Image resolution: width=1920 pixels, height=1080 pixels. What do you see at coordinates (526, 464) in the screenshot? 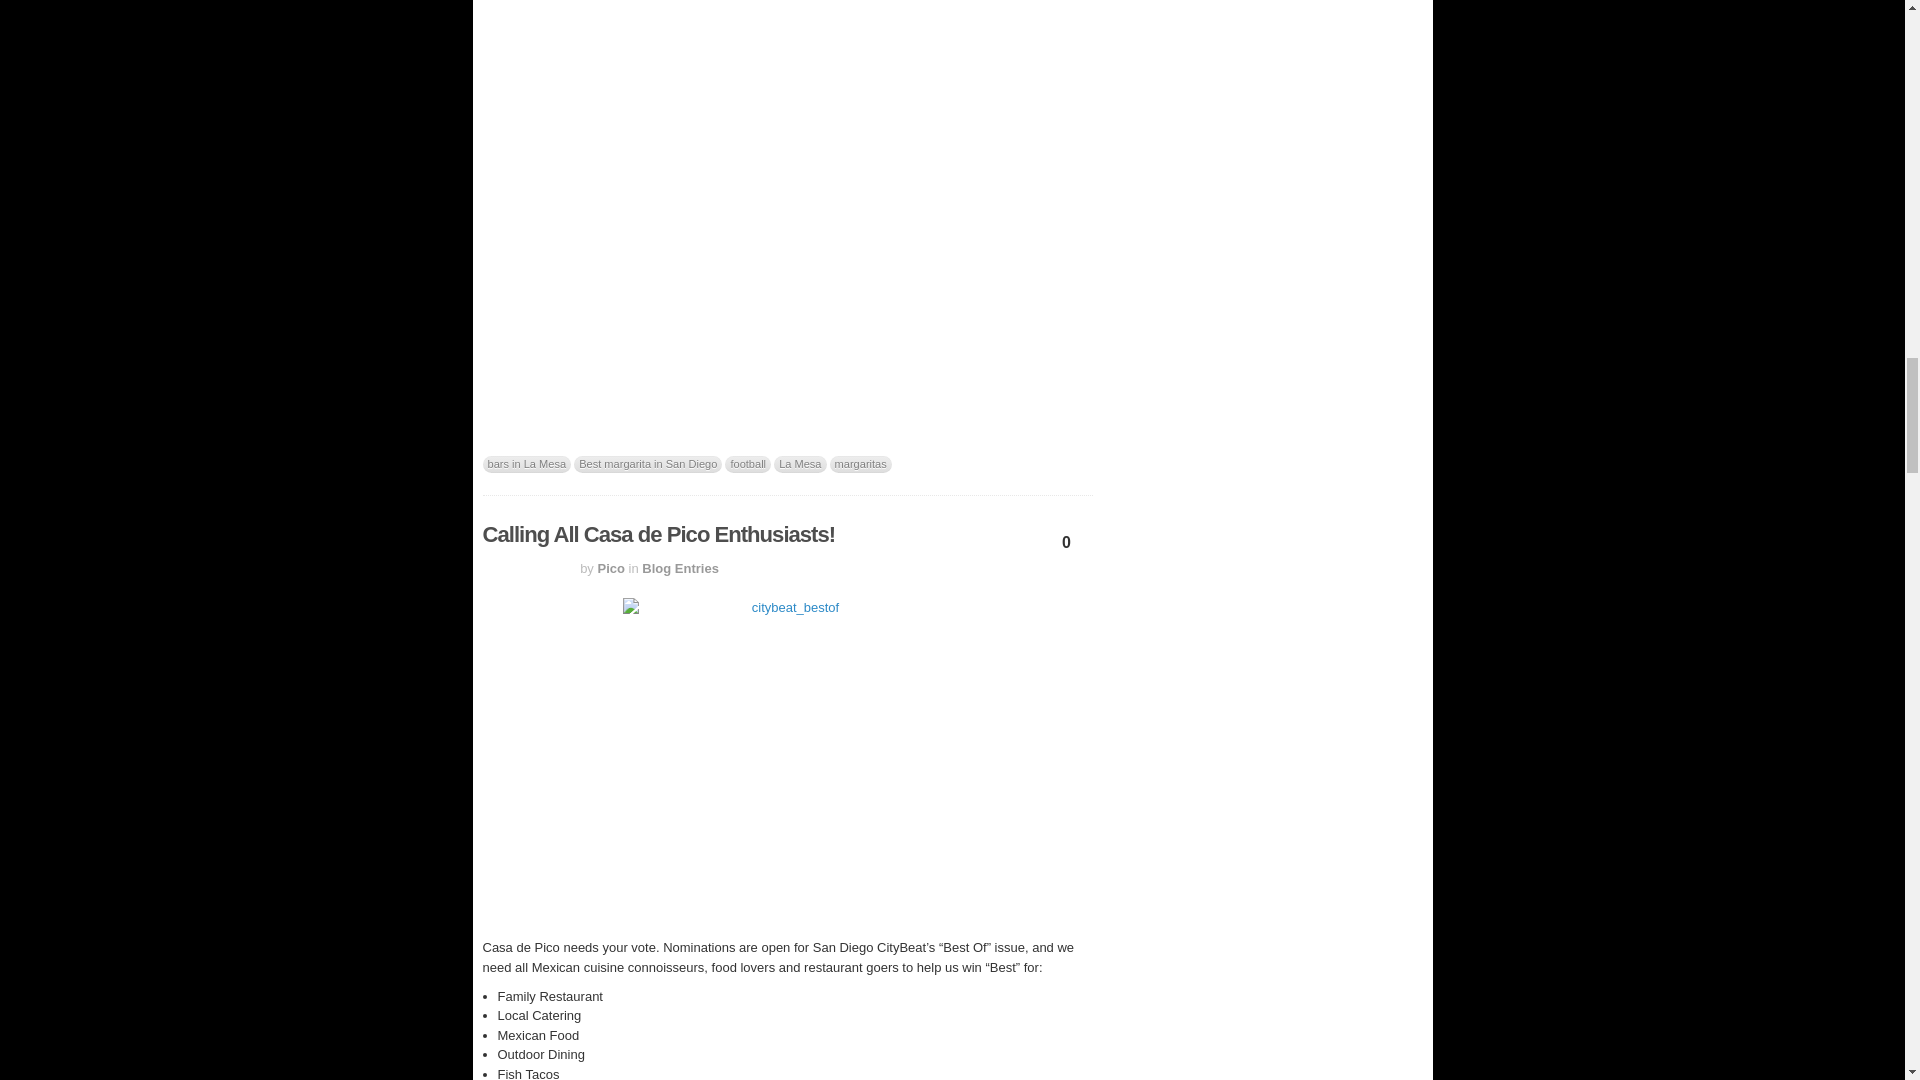
I see `bars in La Mesa` at bounding box center [526, 464].